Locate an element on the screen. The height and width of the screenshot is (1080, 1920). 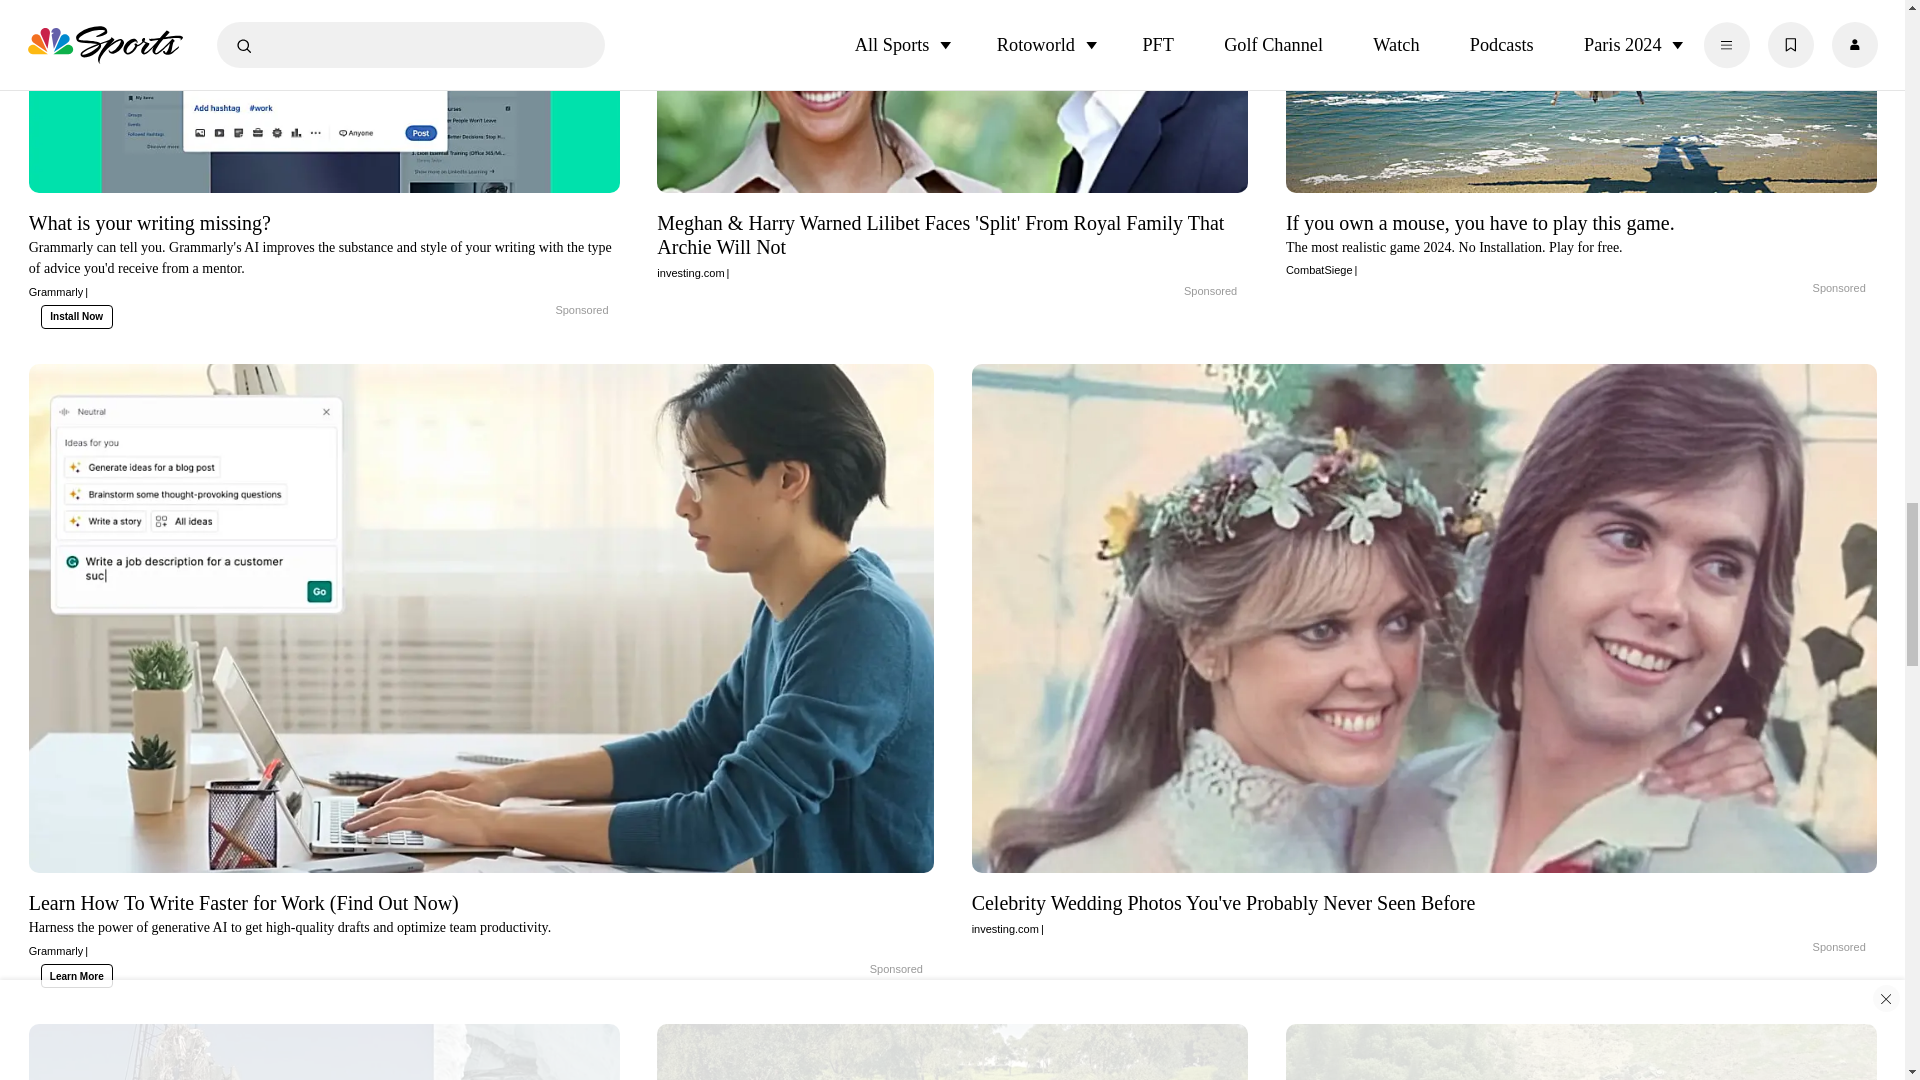
What is your writing missing? is located at coordinates (324, 254).